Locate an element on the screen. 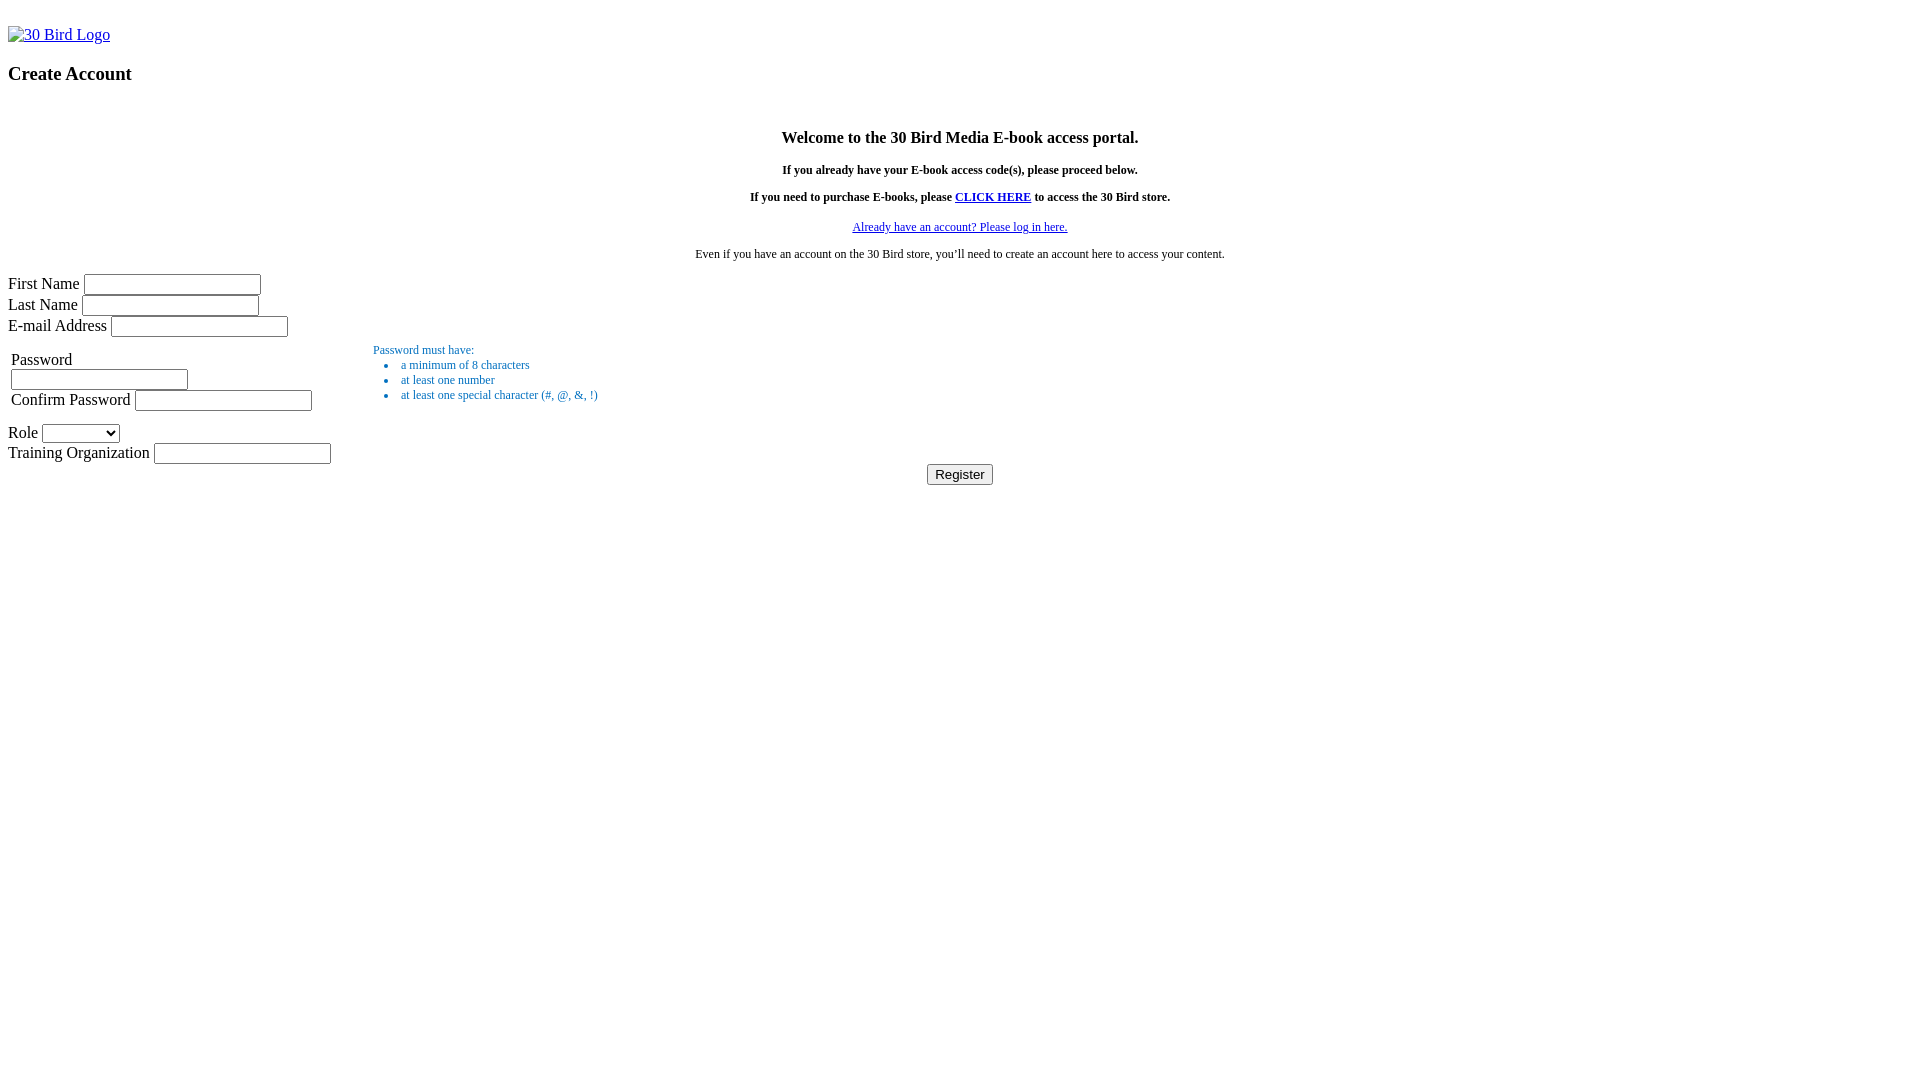 The width and height of the screenshot is (1920, 1080). Register is located at coordinates (960, 474).